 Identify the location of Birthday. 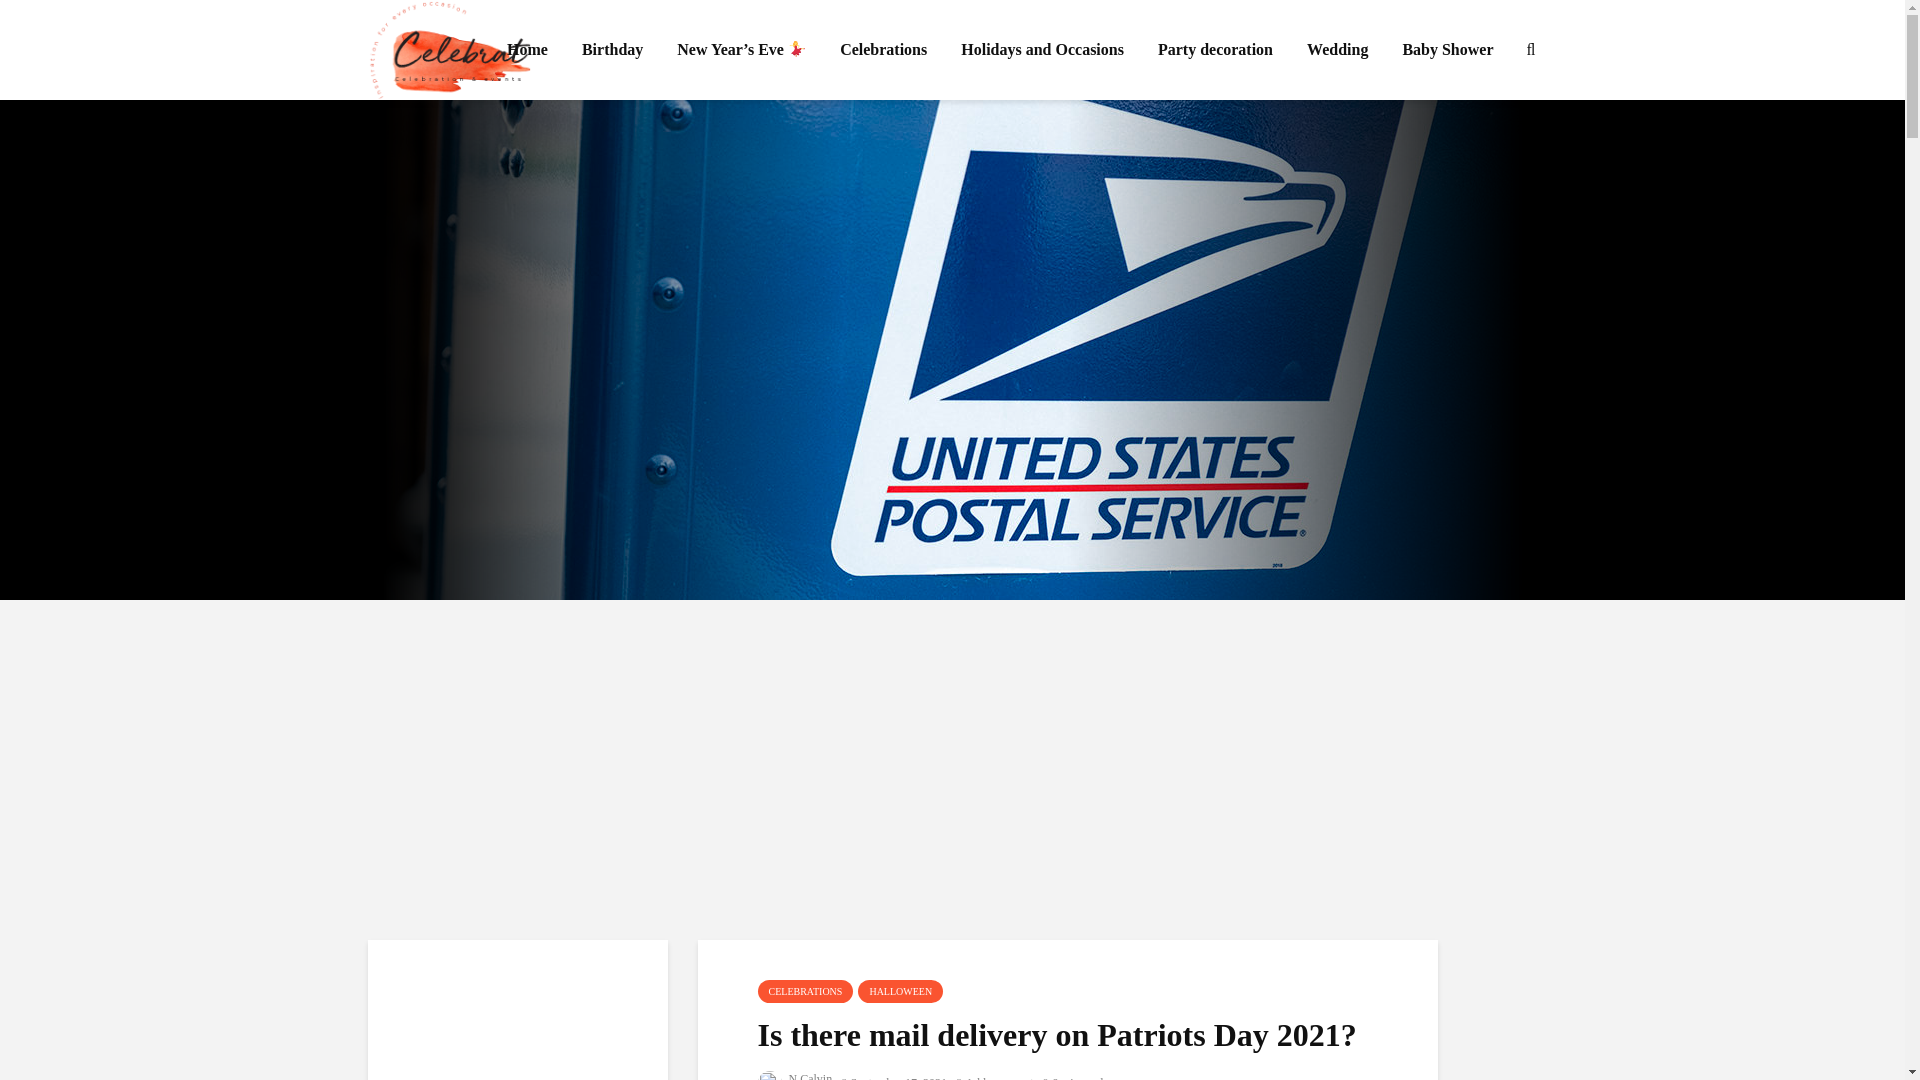
(612, 50).